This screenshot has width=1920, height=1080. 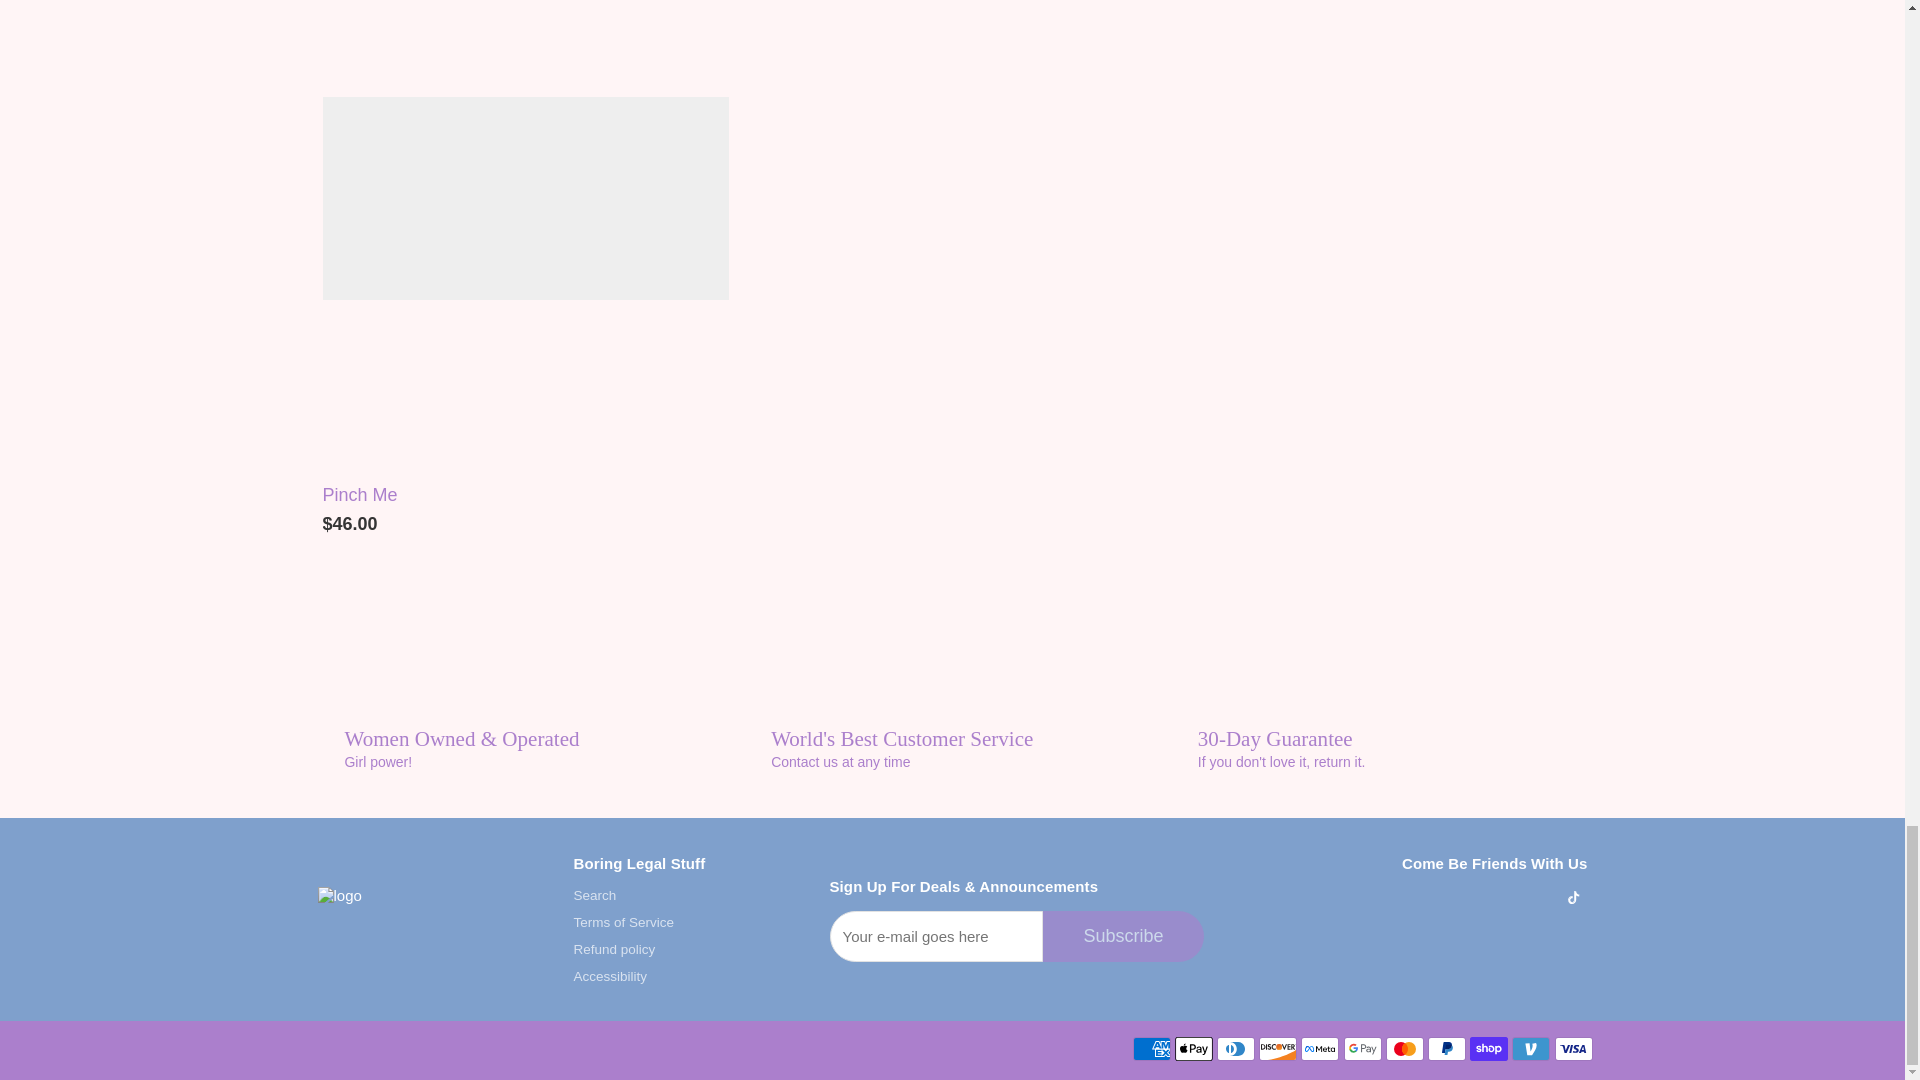 I want to click on Visa, so click(x=1572, y=1048).